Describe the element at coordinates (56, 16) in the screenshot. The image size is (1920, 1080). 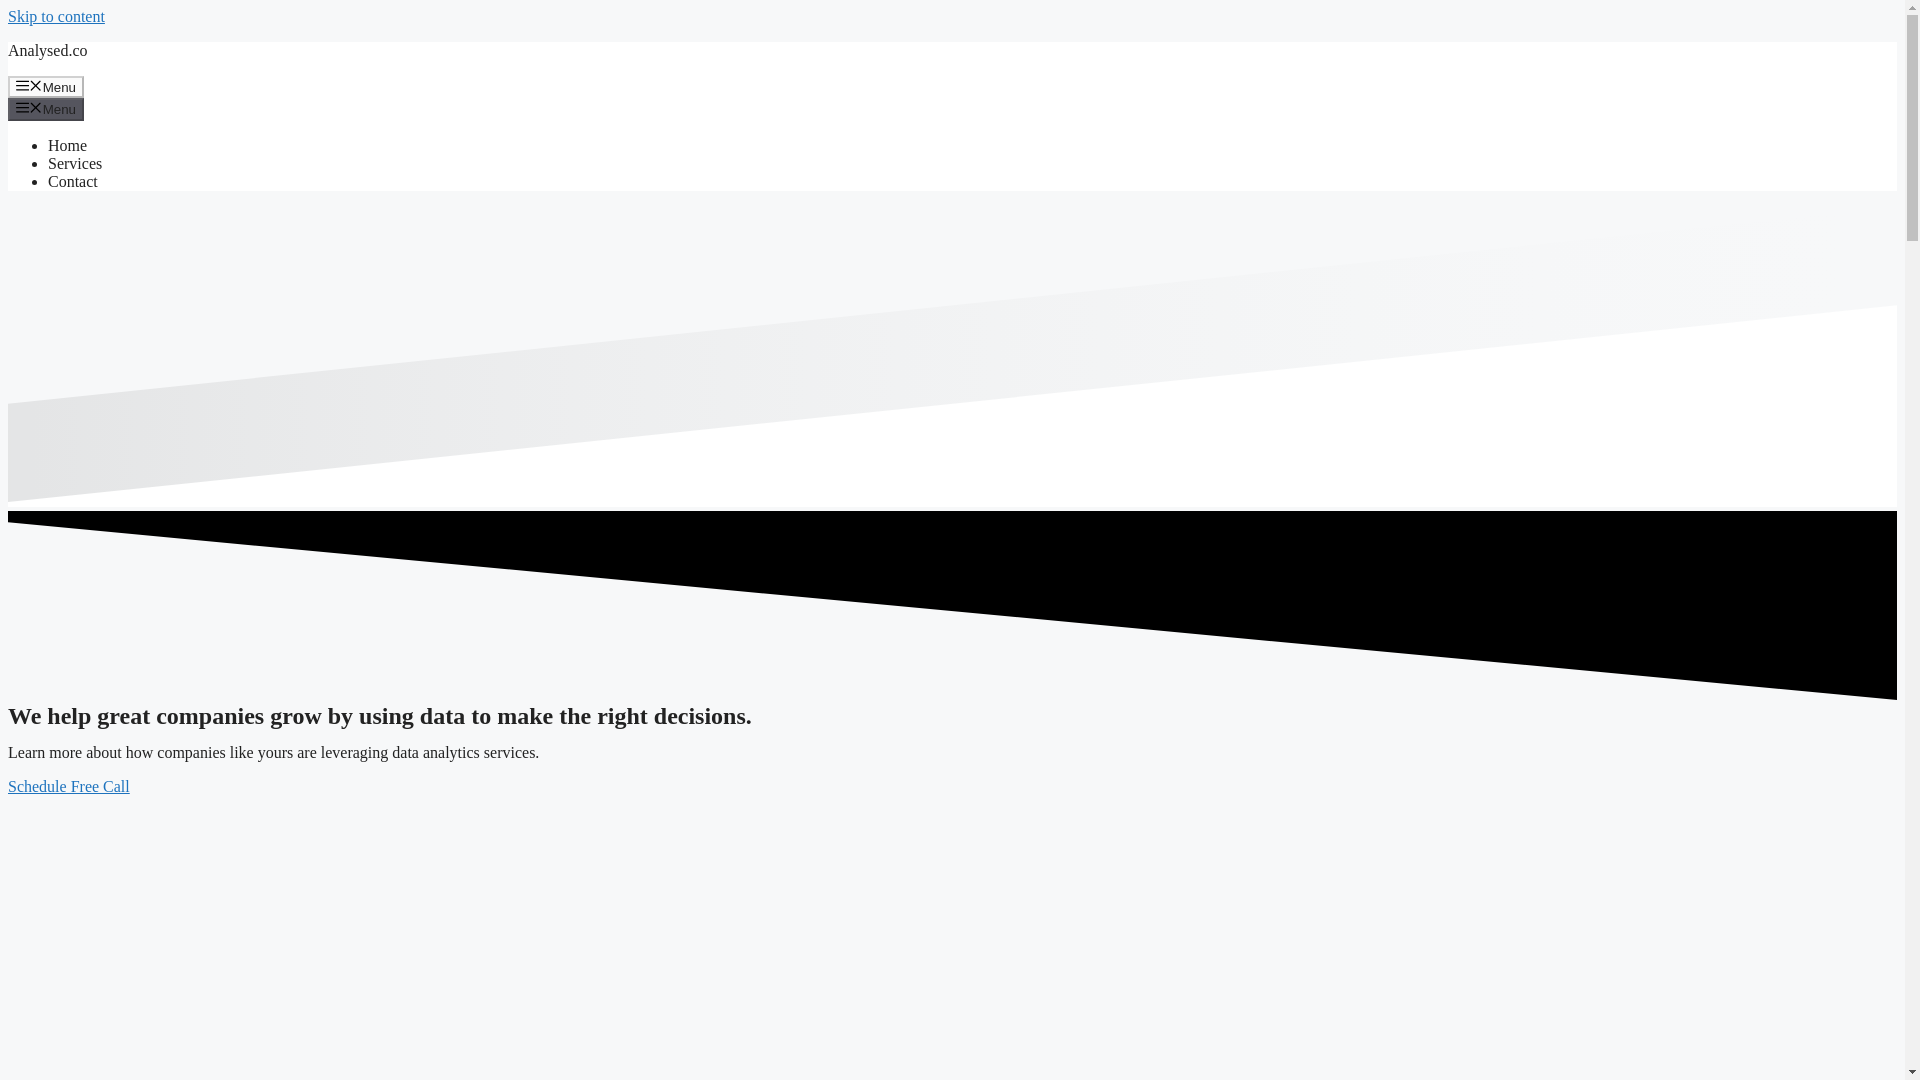
I see `Skip to content` at that location.